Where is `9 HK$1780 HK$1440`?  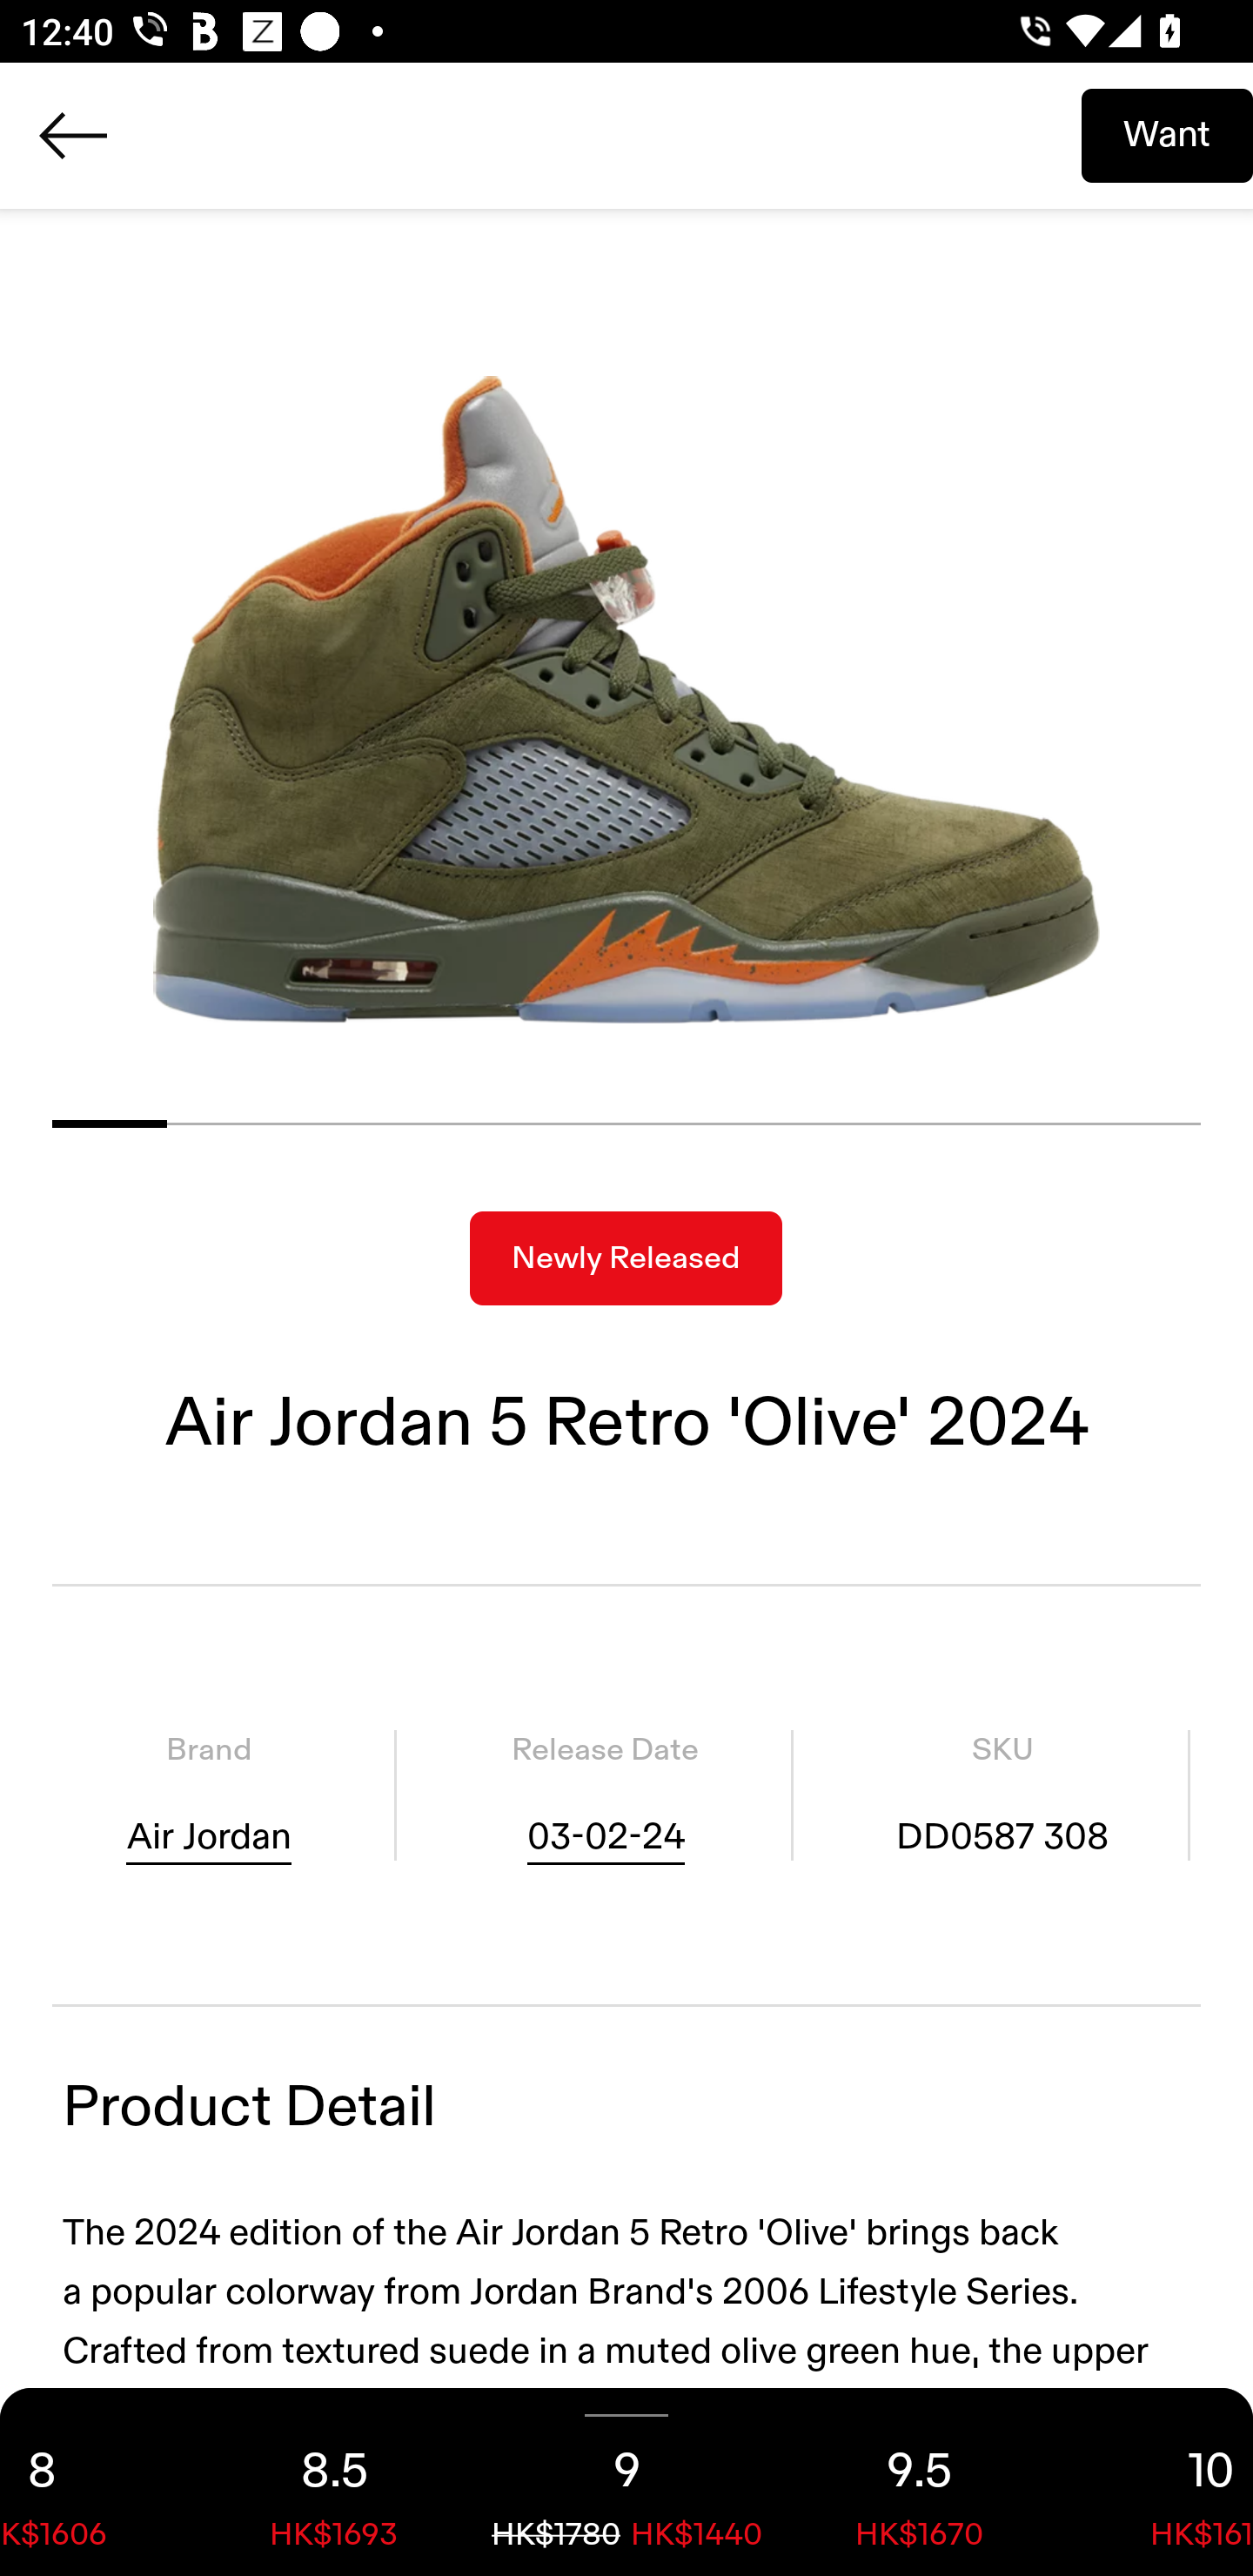
9 HK$1780 HK$1440 is located at coordinates (626, 2482).